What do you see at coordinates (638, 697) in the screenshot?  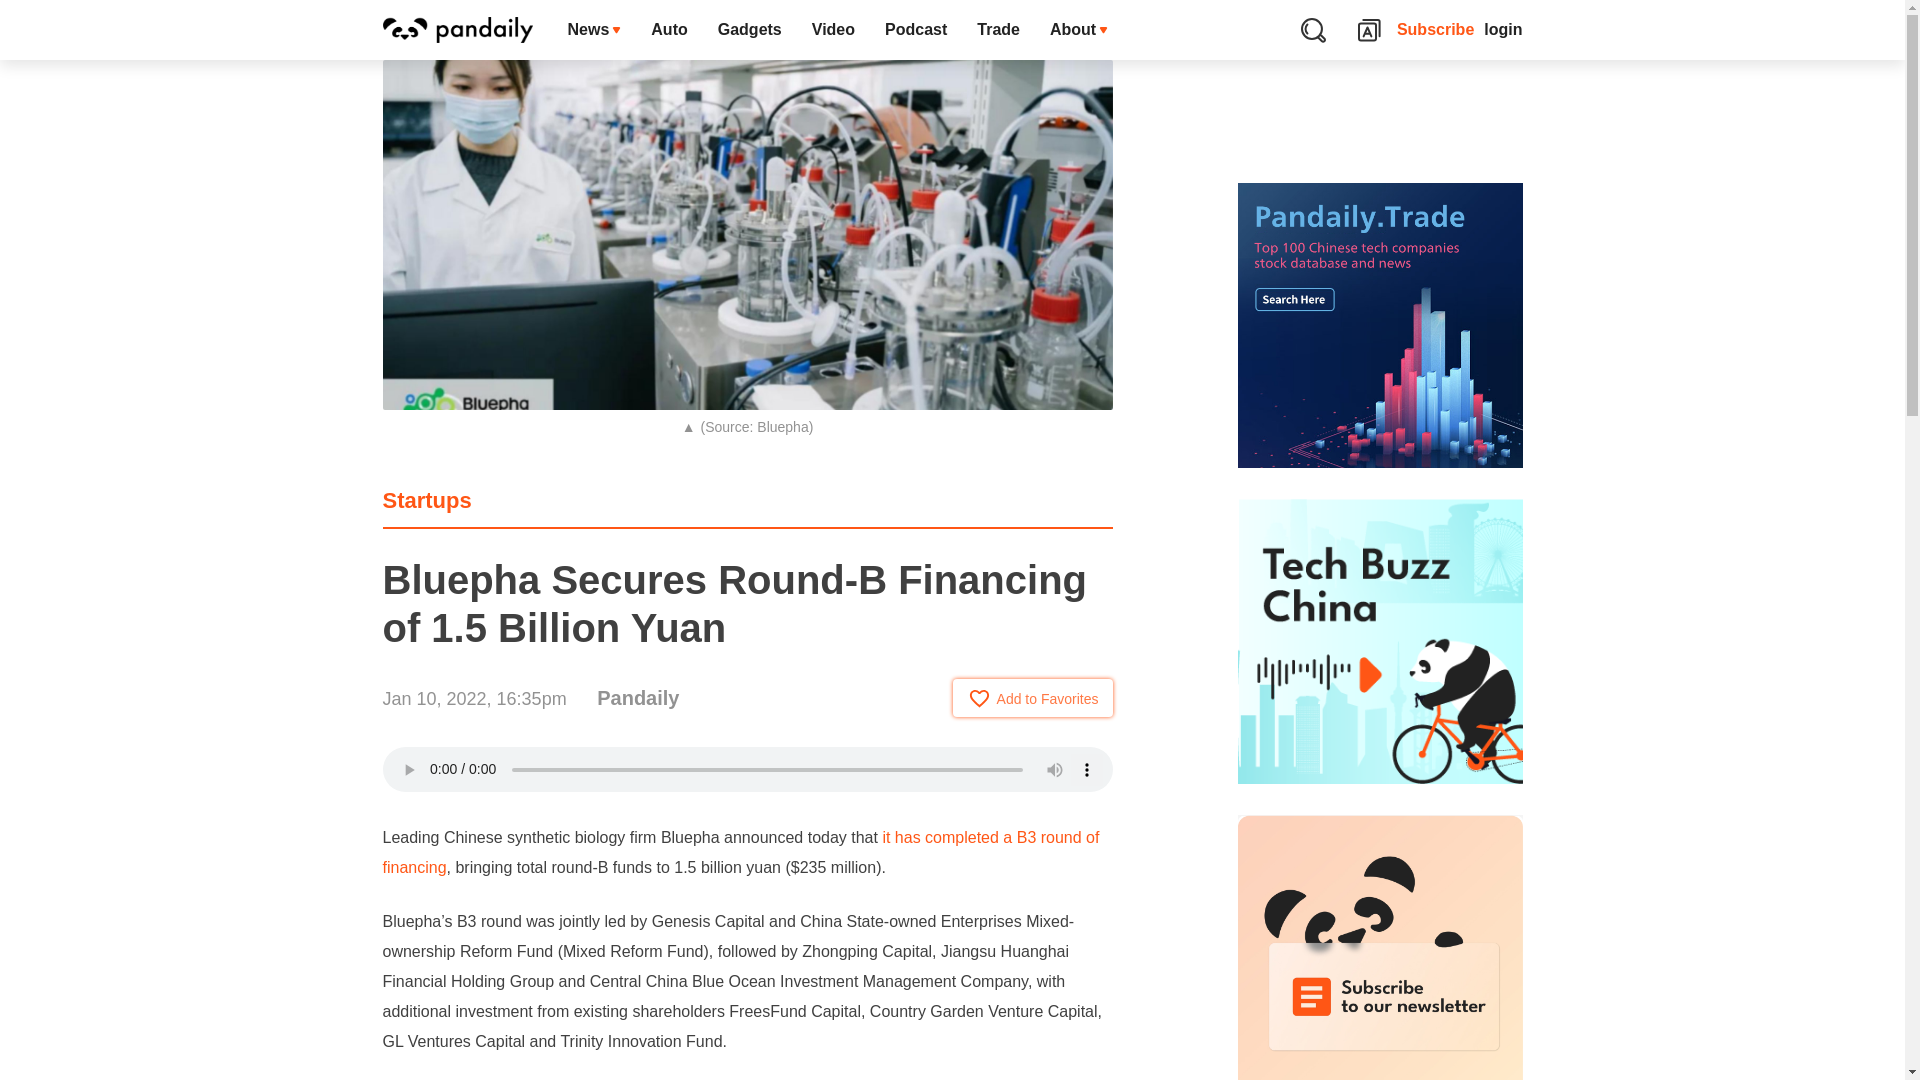 I see `Pandaily` at bounding box center [638, 697].